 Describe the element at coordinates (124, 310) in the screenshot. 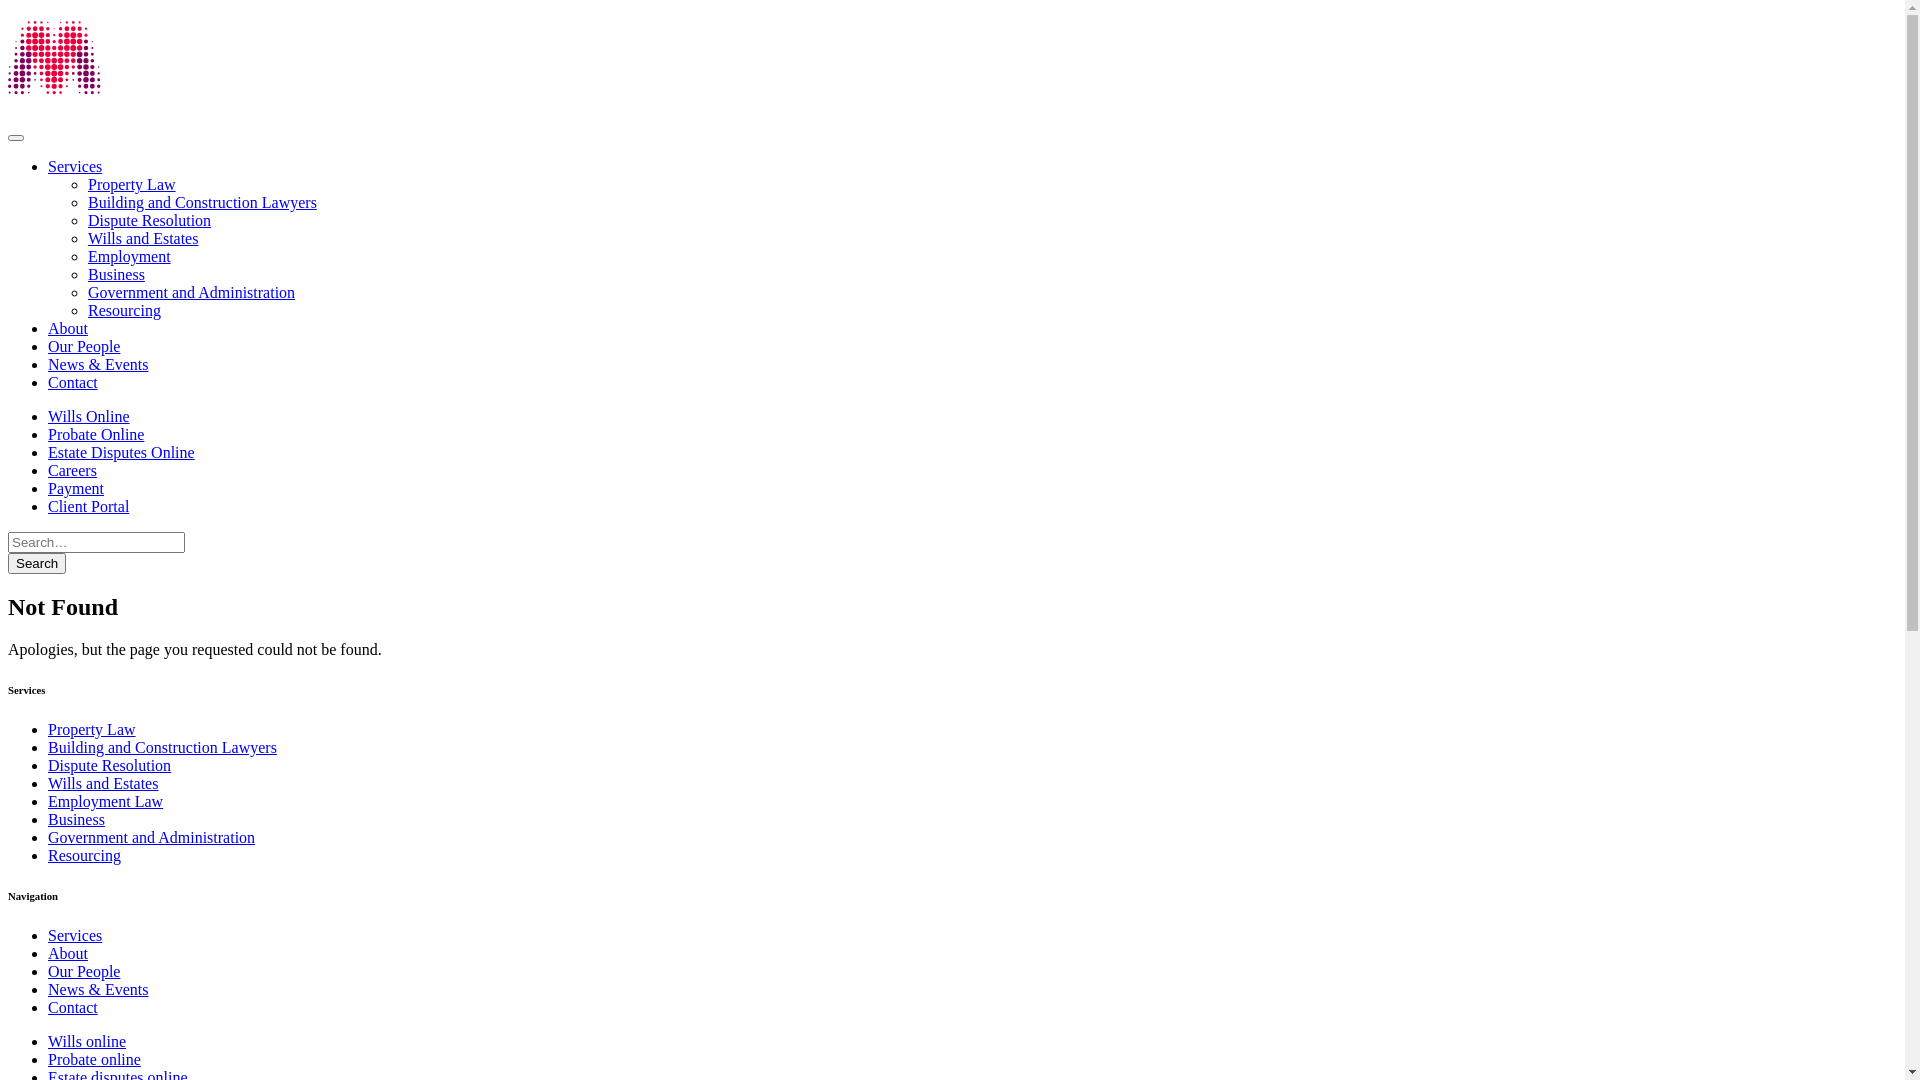

I see `Resourcing` at that location.